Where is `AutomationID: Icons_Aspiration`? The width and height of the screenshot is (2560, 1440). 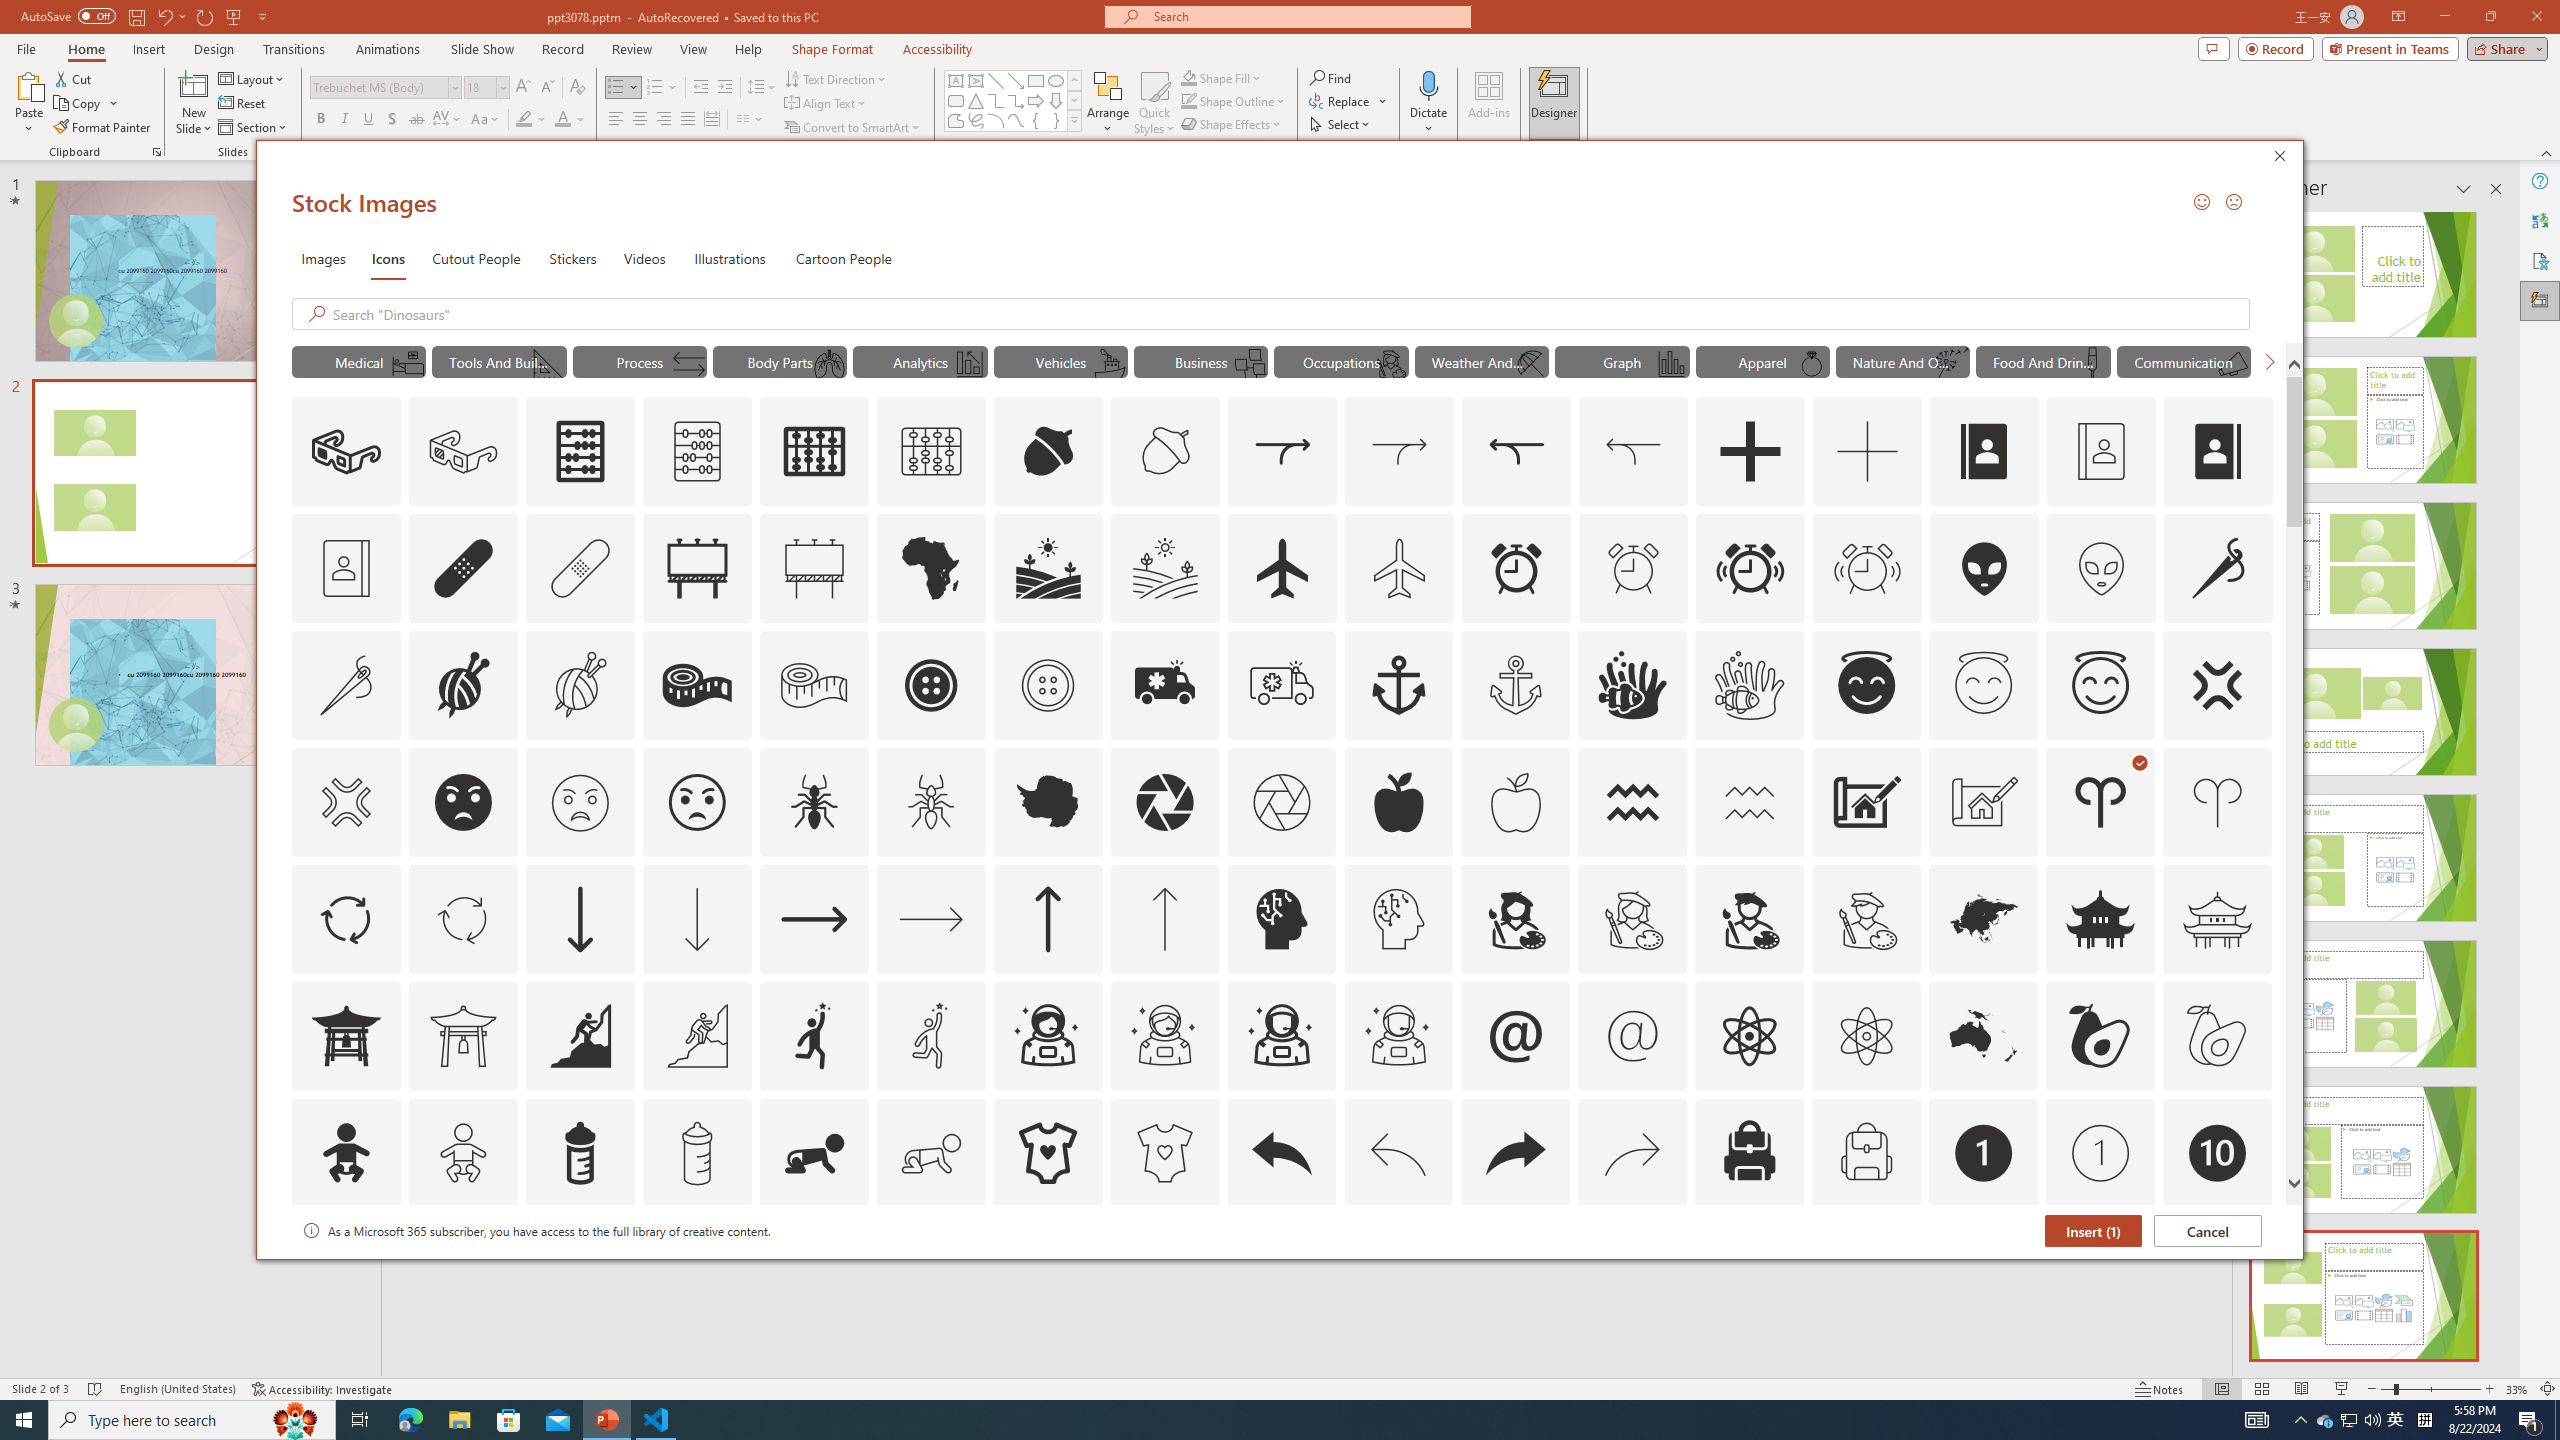 AutomationID: Icons_Aspiration is located at coordinates (579, 1035).